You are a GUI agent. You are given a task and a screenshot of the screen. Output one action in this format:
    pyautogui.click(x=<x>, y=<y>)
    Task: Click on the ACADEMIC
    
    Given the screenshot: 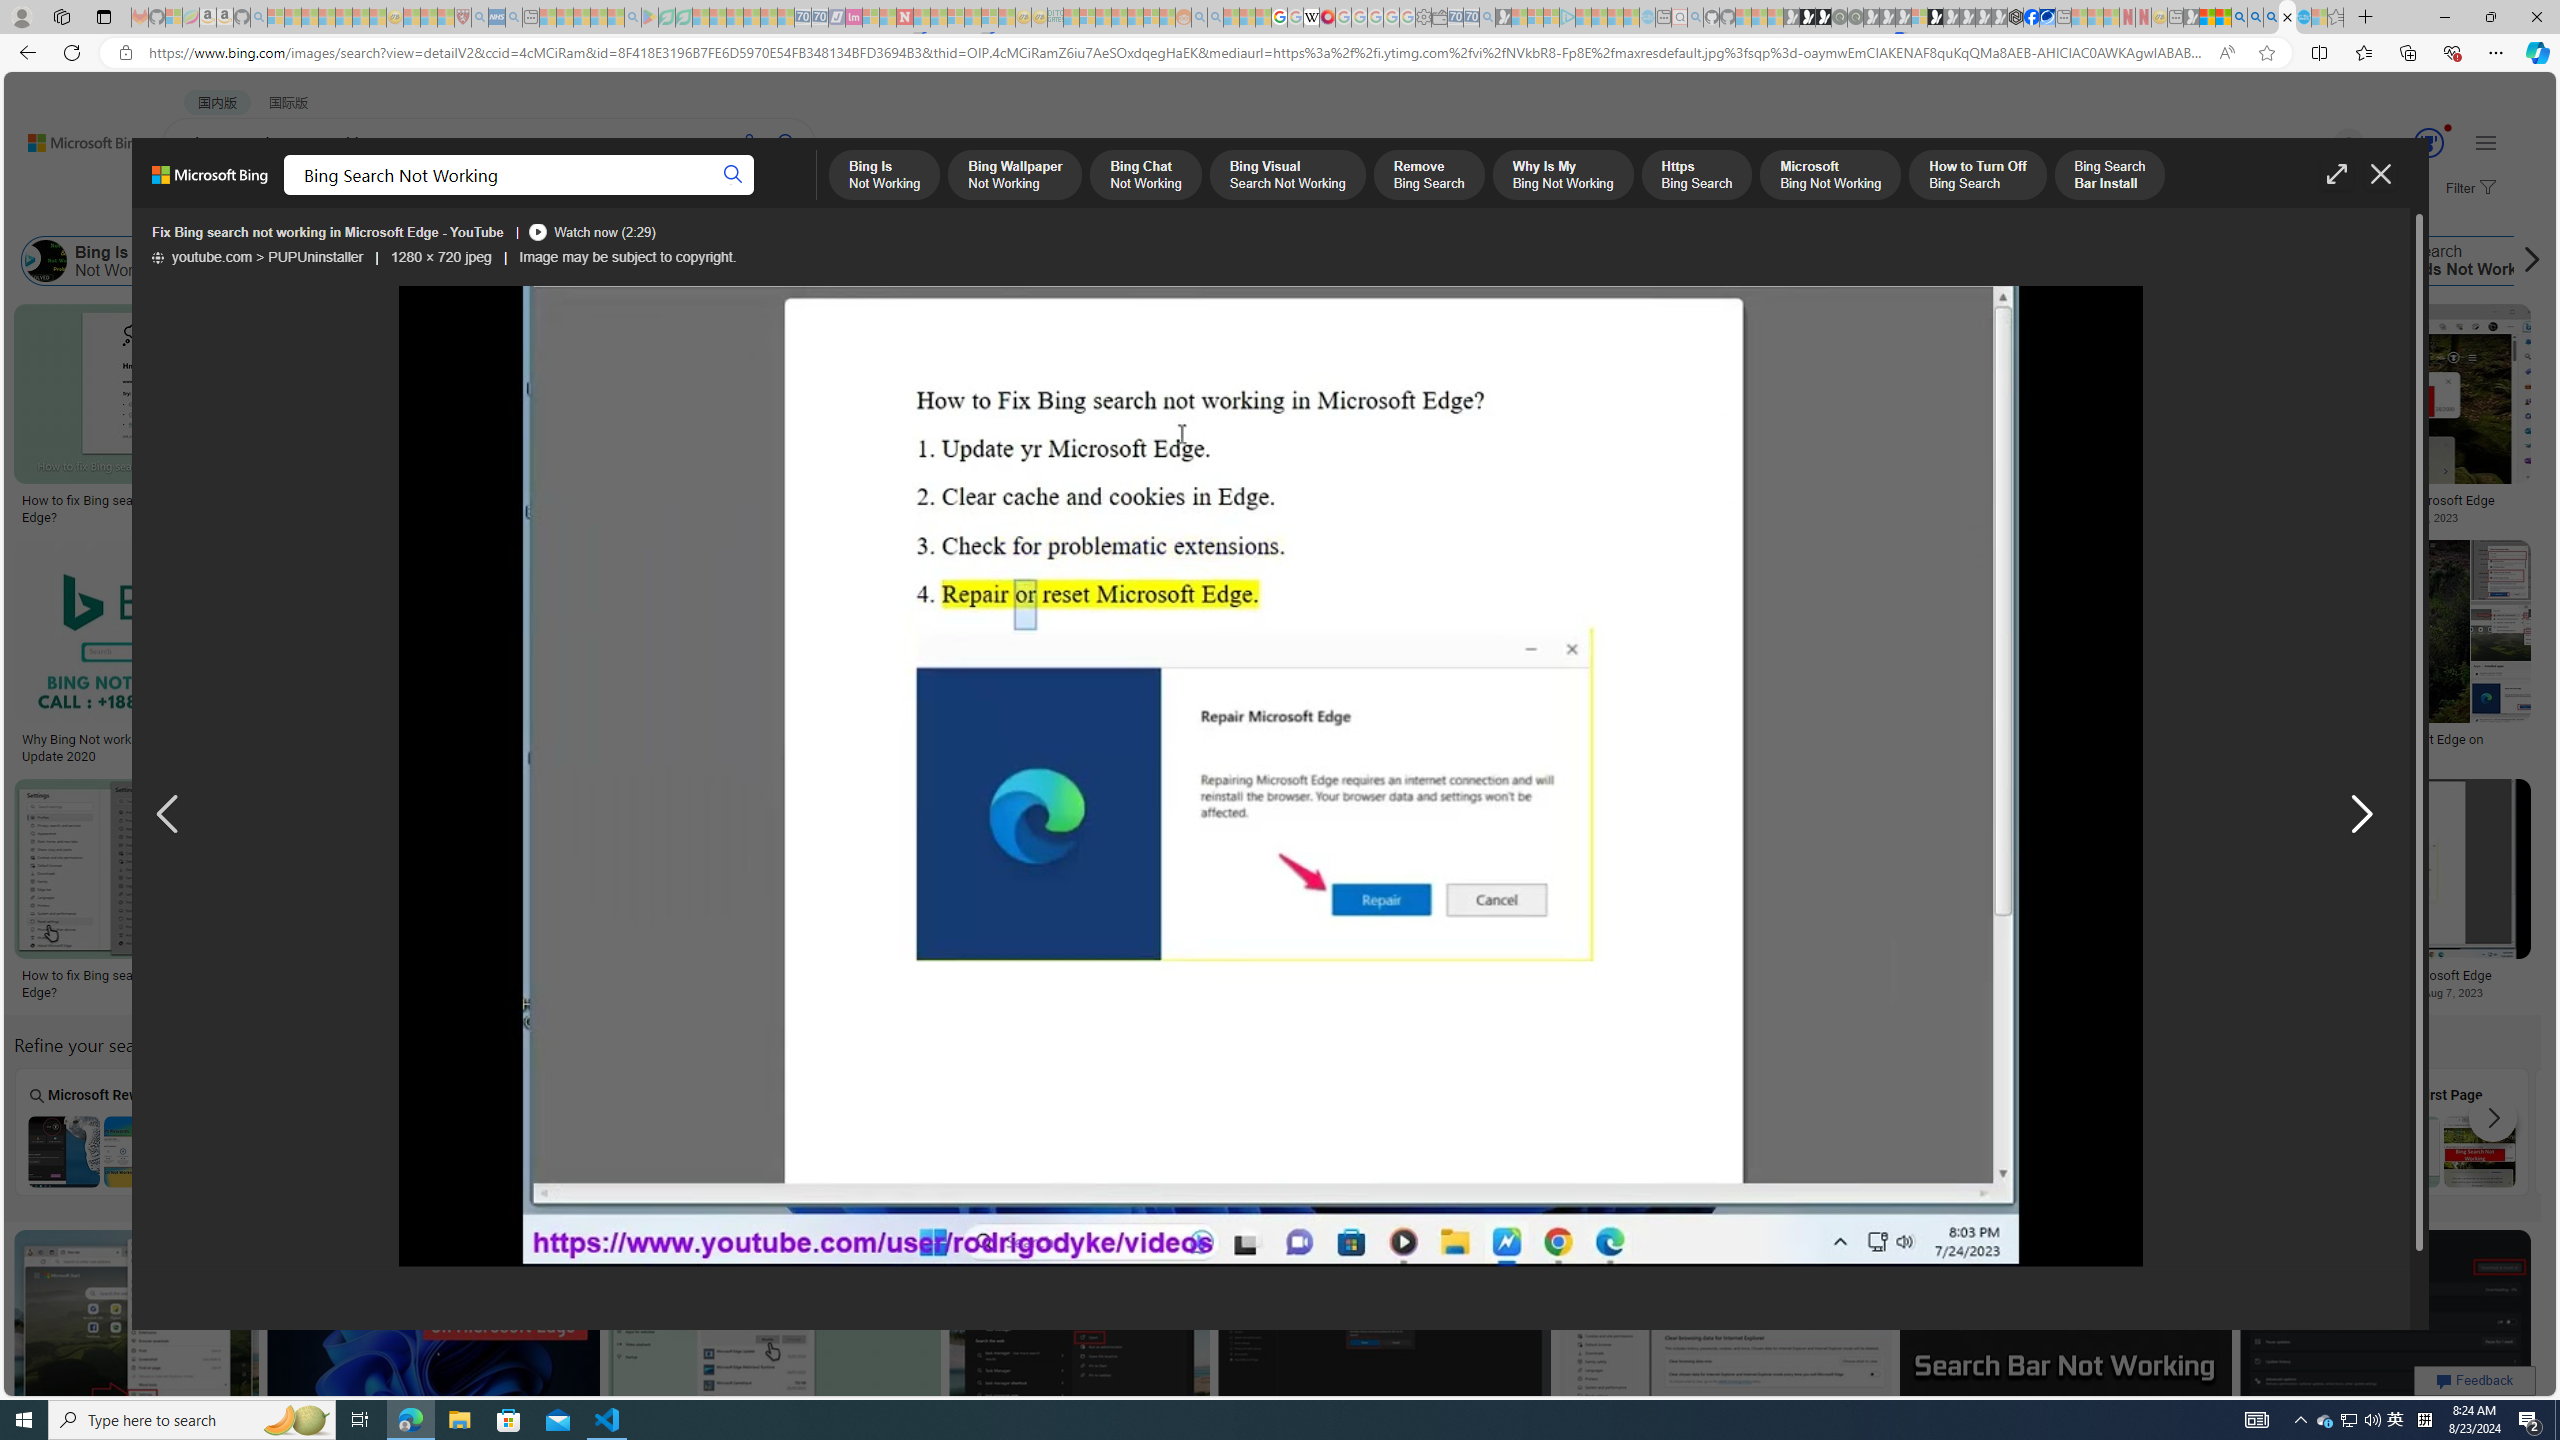 What is the action you would take?
    pyautogui.click(x=634, y=196)
    